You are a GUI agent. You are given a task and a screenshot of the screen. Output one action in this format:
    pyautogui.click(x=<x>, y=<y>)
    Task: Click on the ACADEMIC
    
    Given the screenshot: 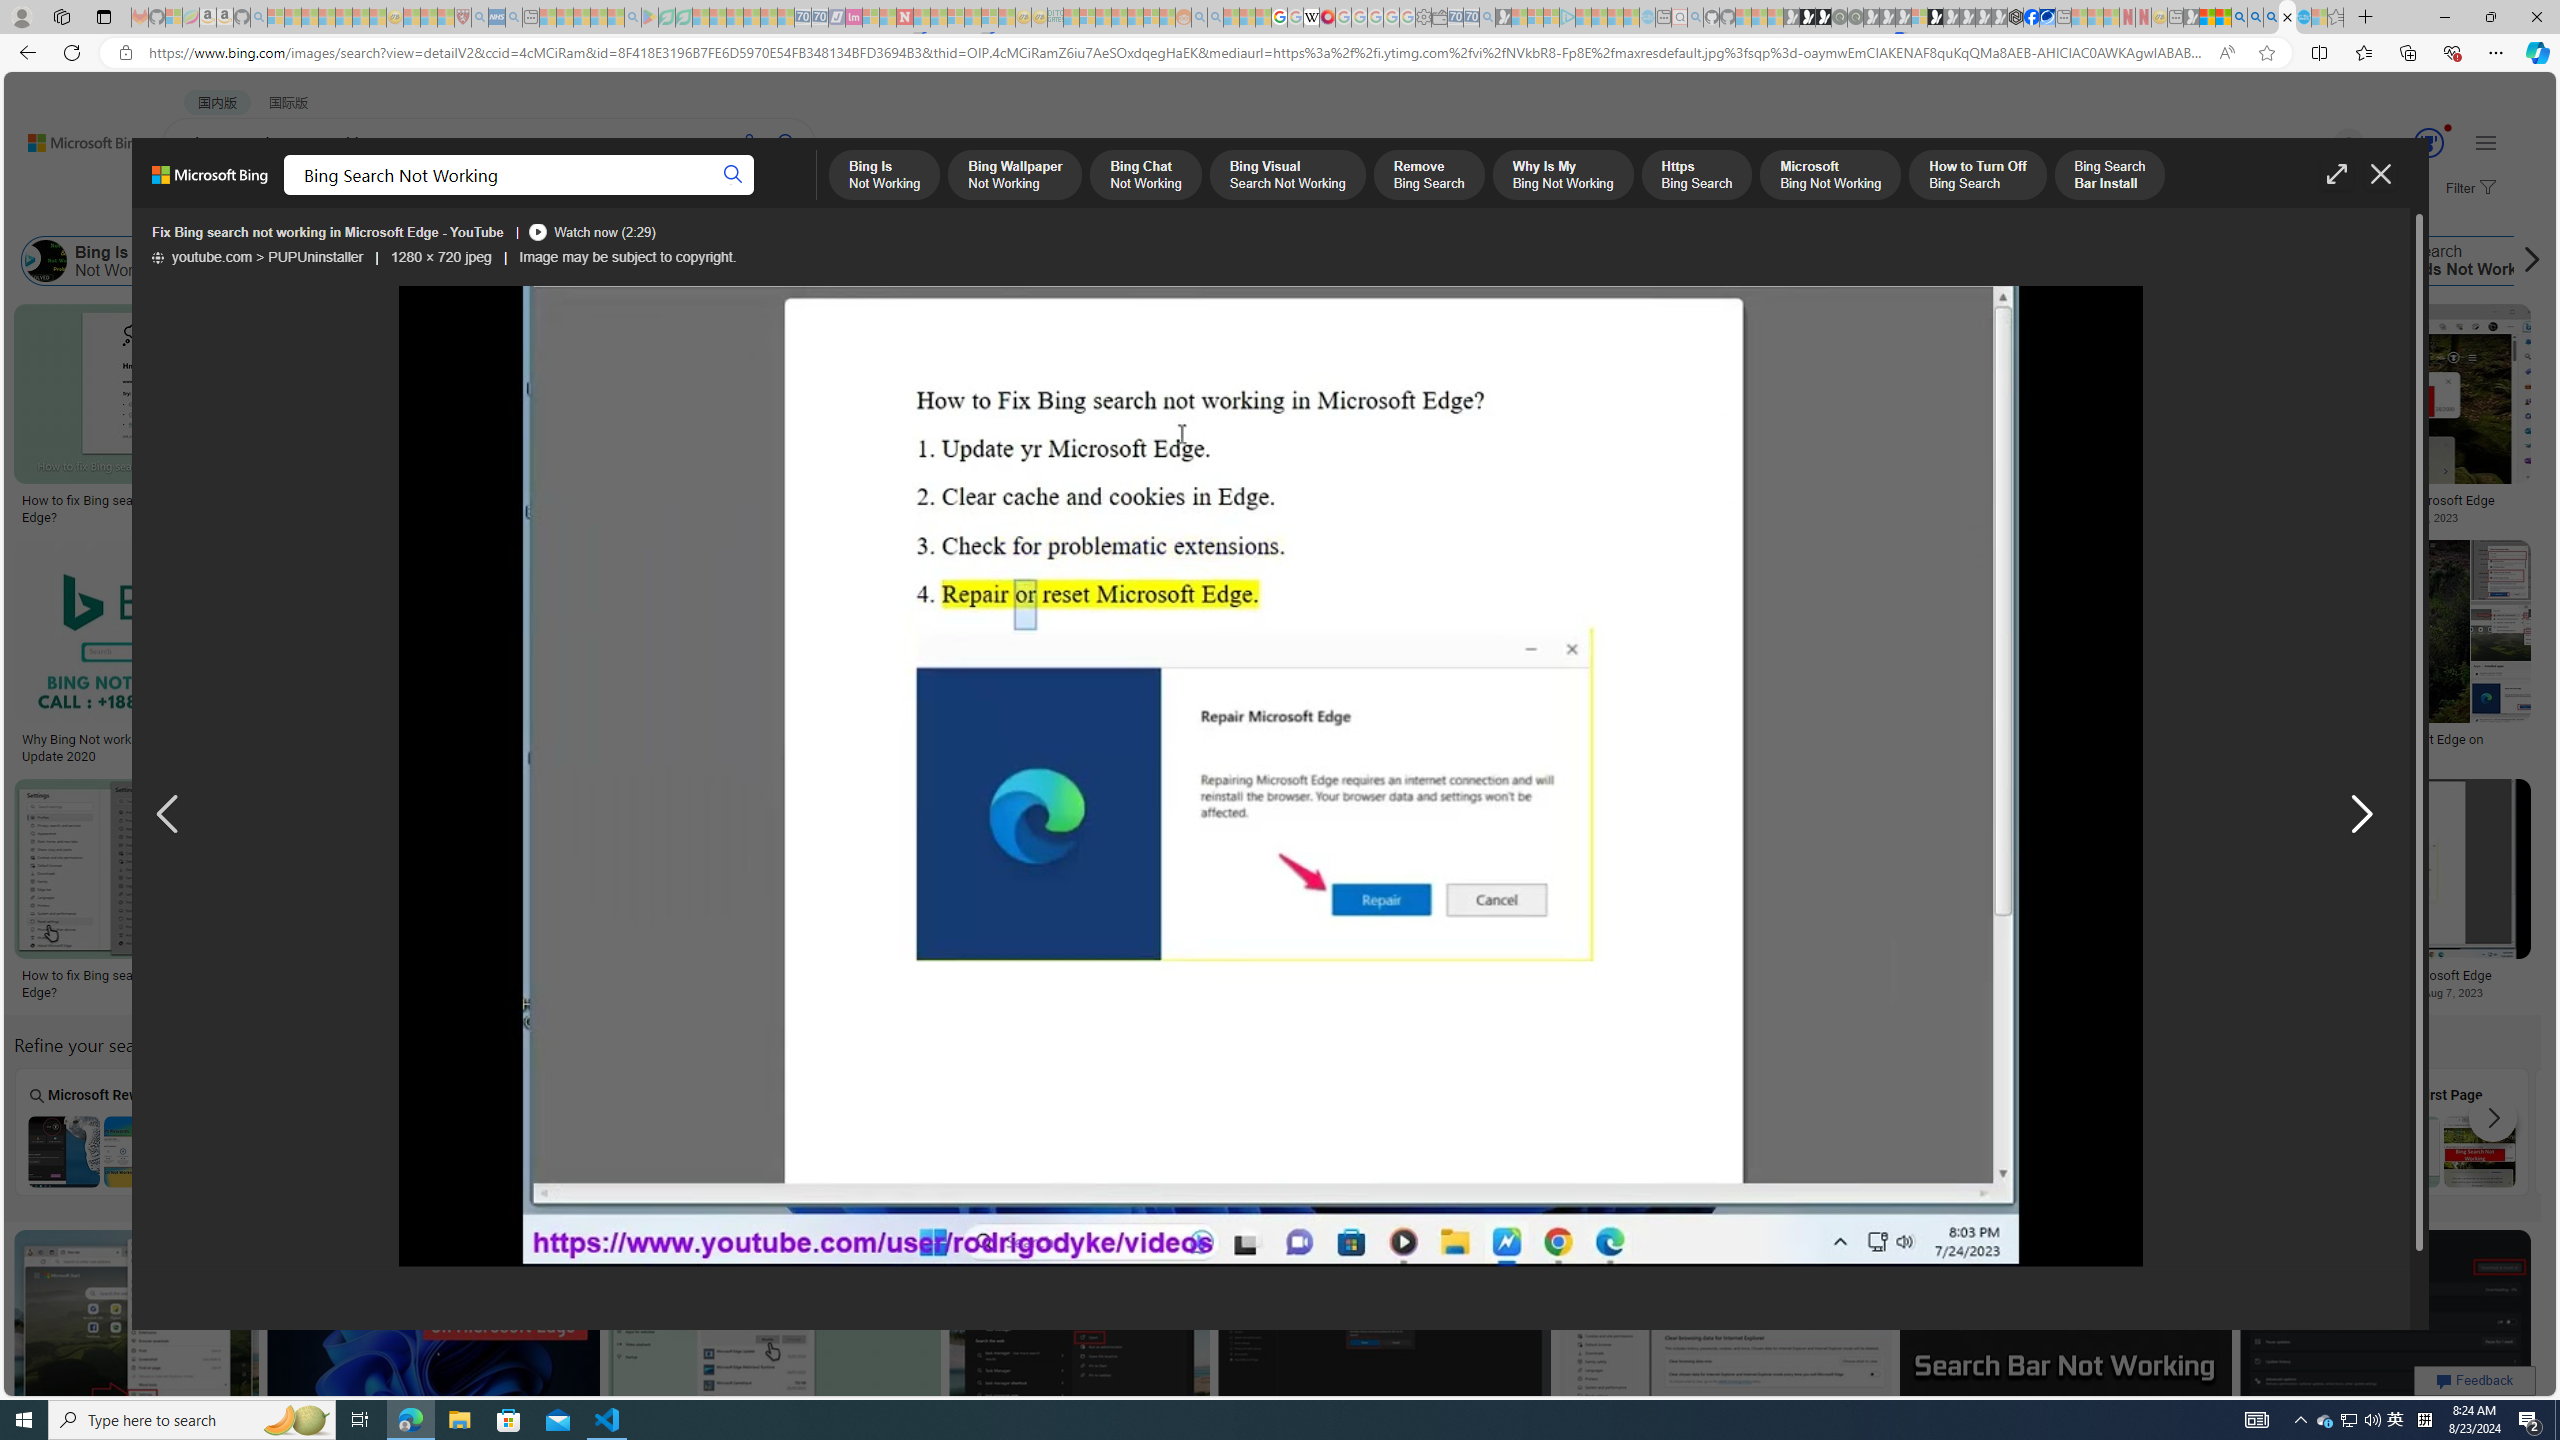 What is the action you would take?
    pyautogui.click(x=634, y=196)
    